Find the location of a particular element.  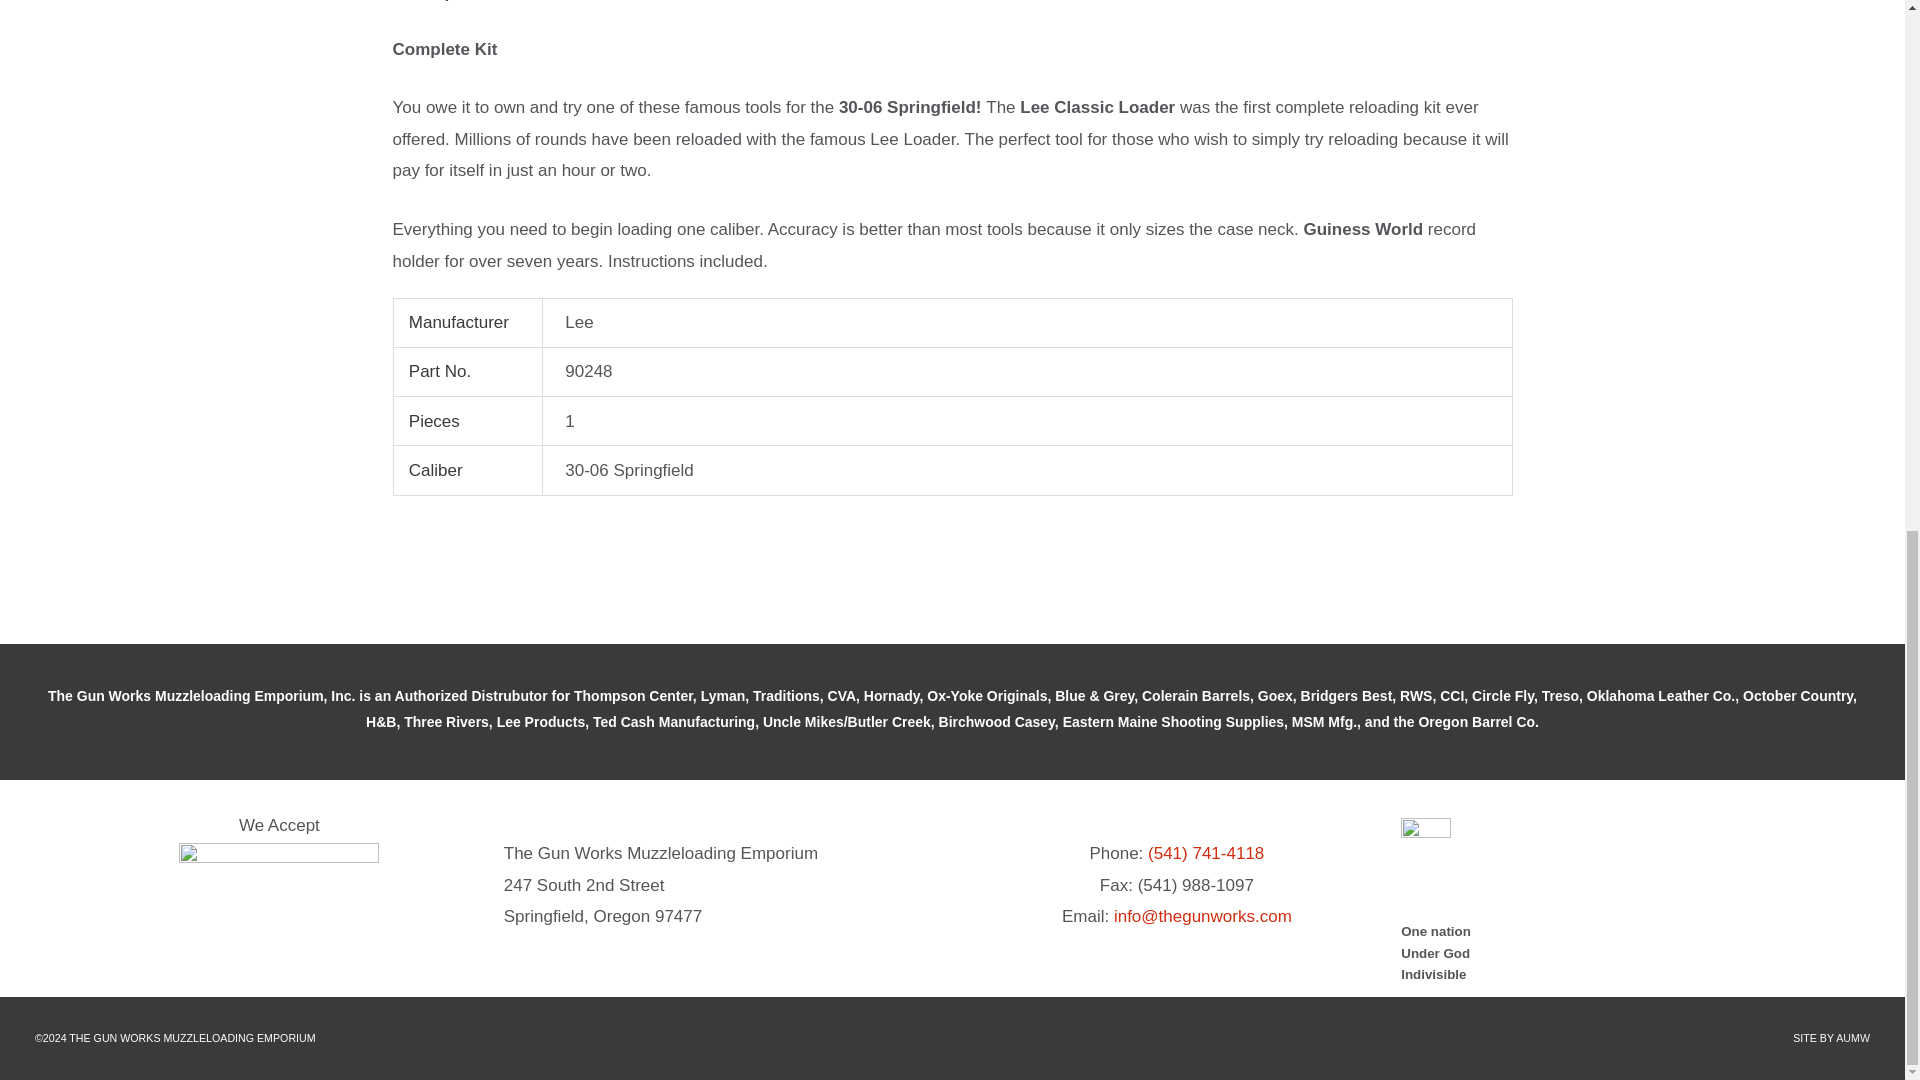

Description is located at coordinates (438, 8).